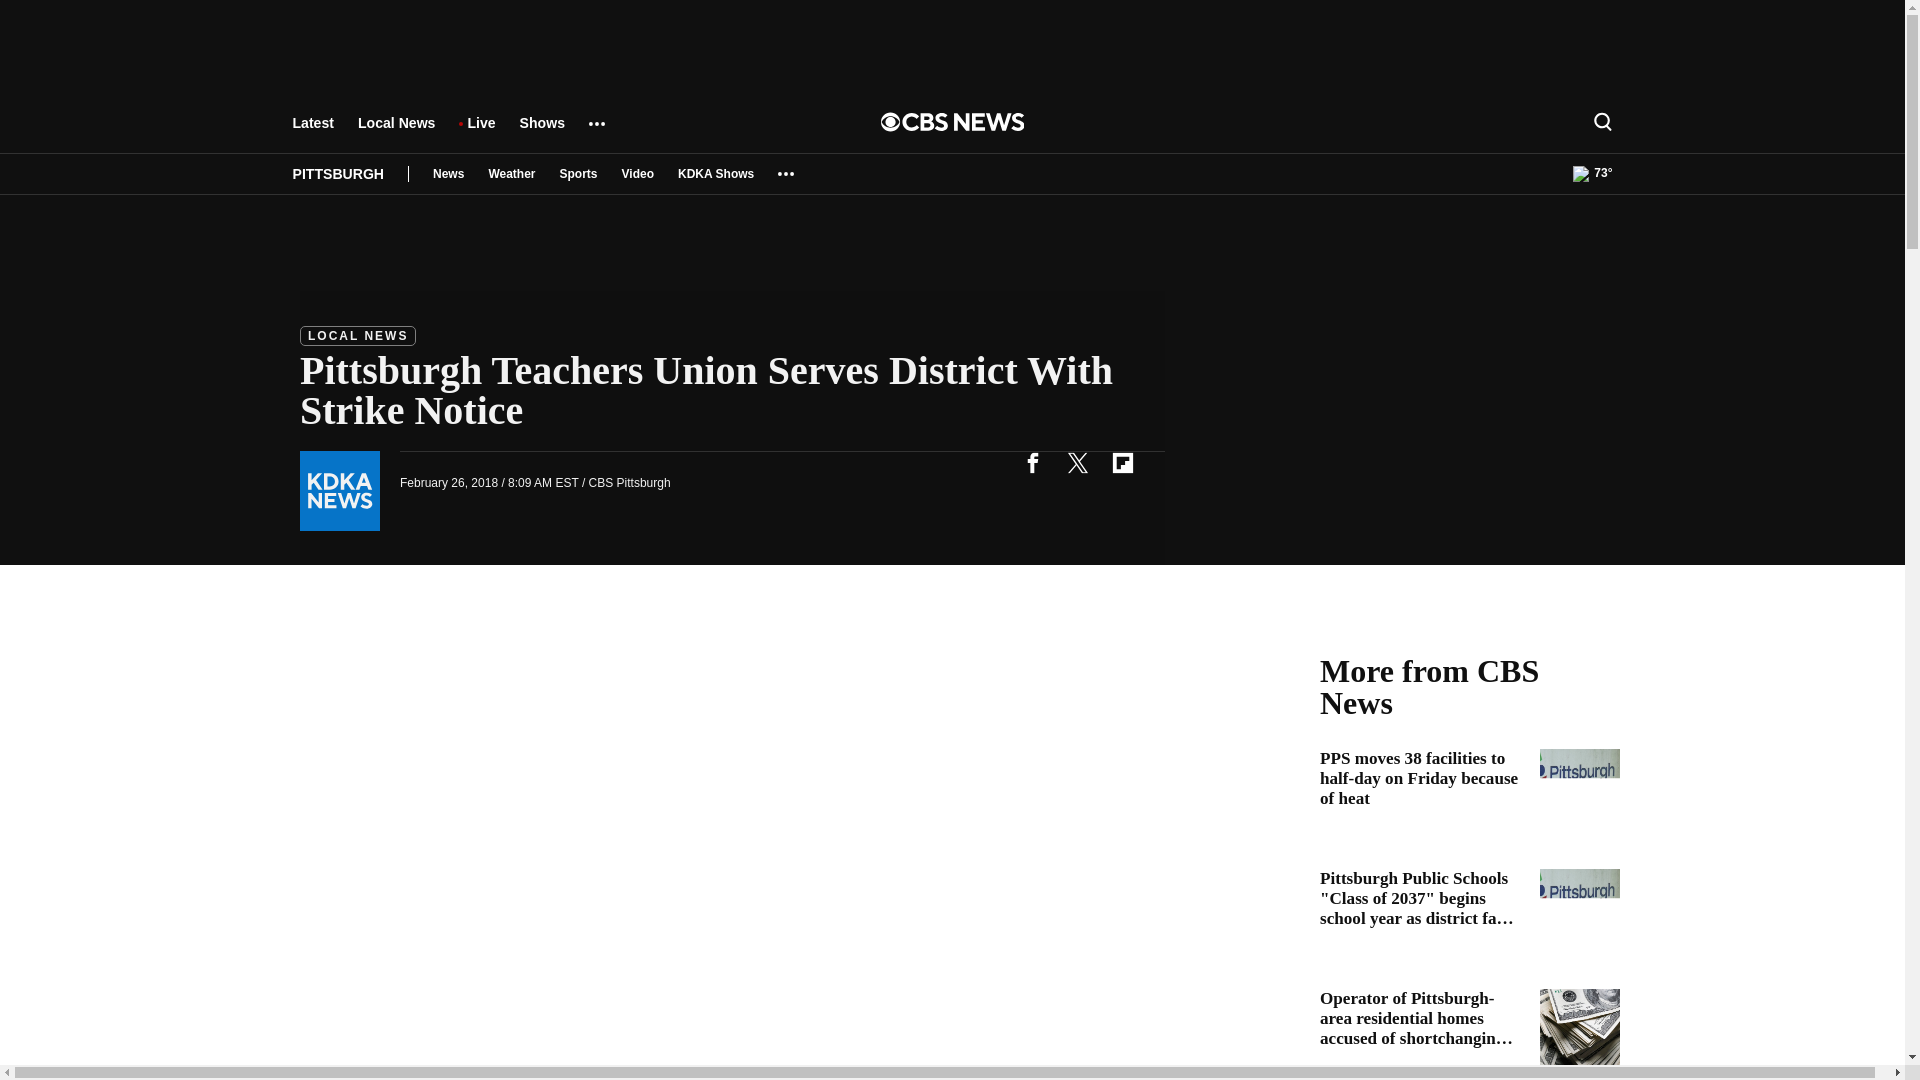 The image size is (1920, 1080). I want to click on Latest, so click(312, 132).